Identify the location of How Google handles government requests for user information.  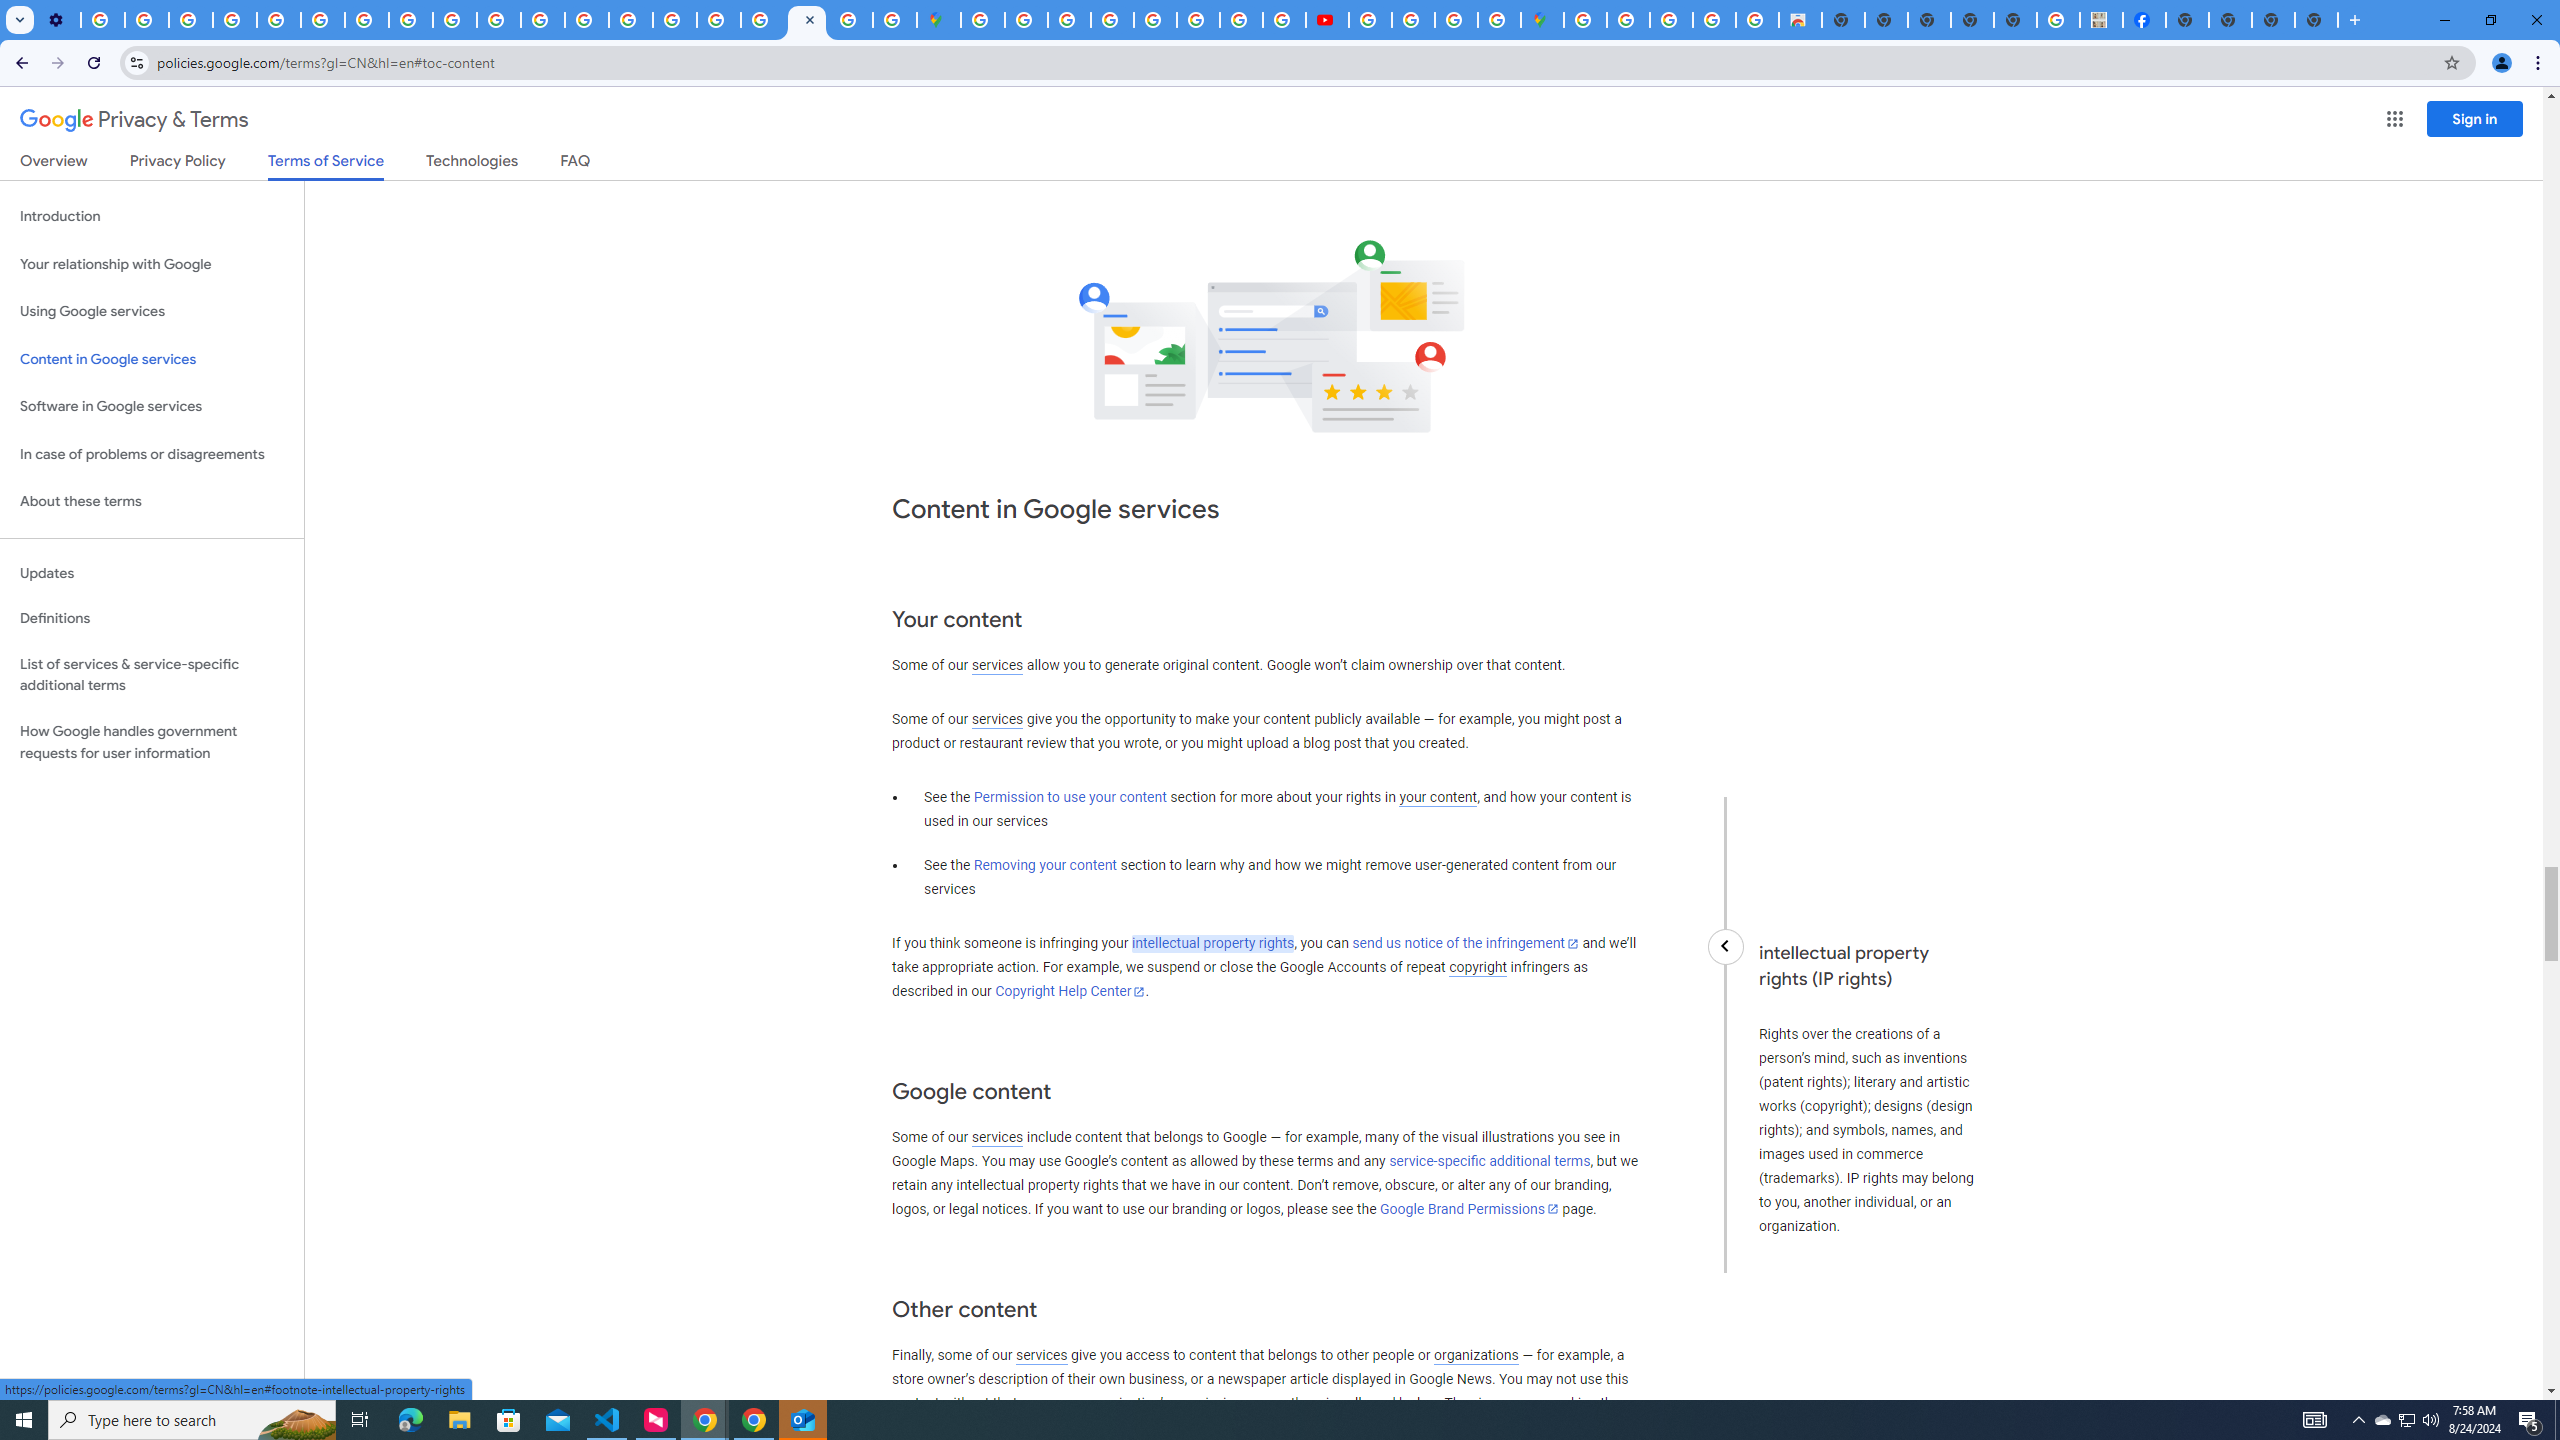
(152, 742).